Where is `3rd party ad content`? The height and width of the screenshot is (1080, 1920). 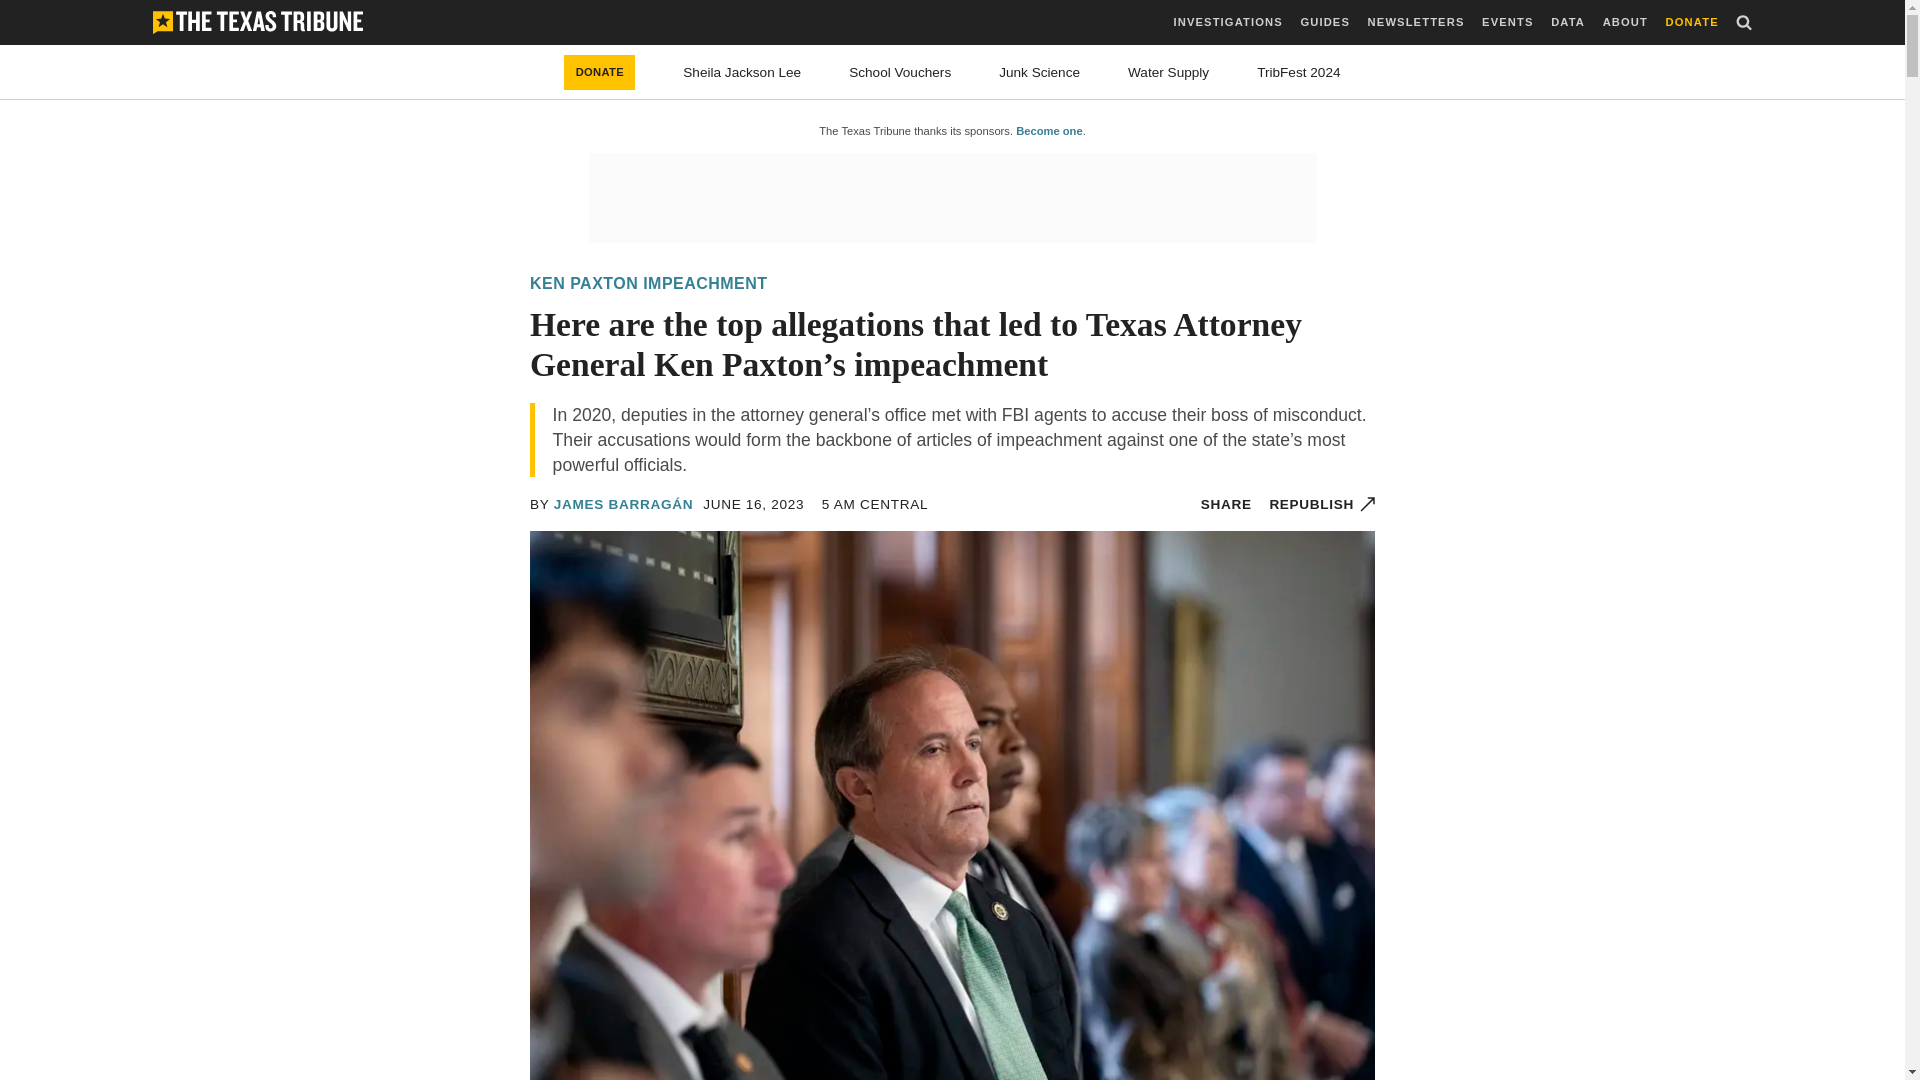 3rd party ad content is located at coordinates (951, 198).